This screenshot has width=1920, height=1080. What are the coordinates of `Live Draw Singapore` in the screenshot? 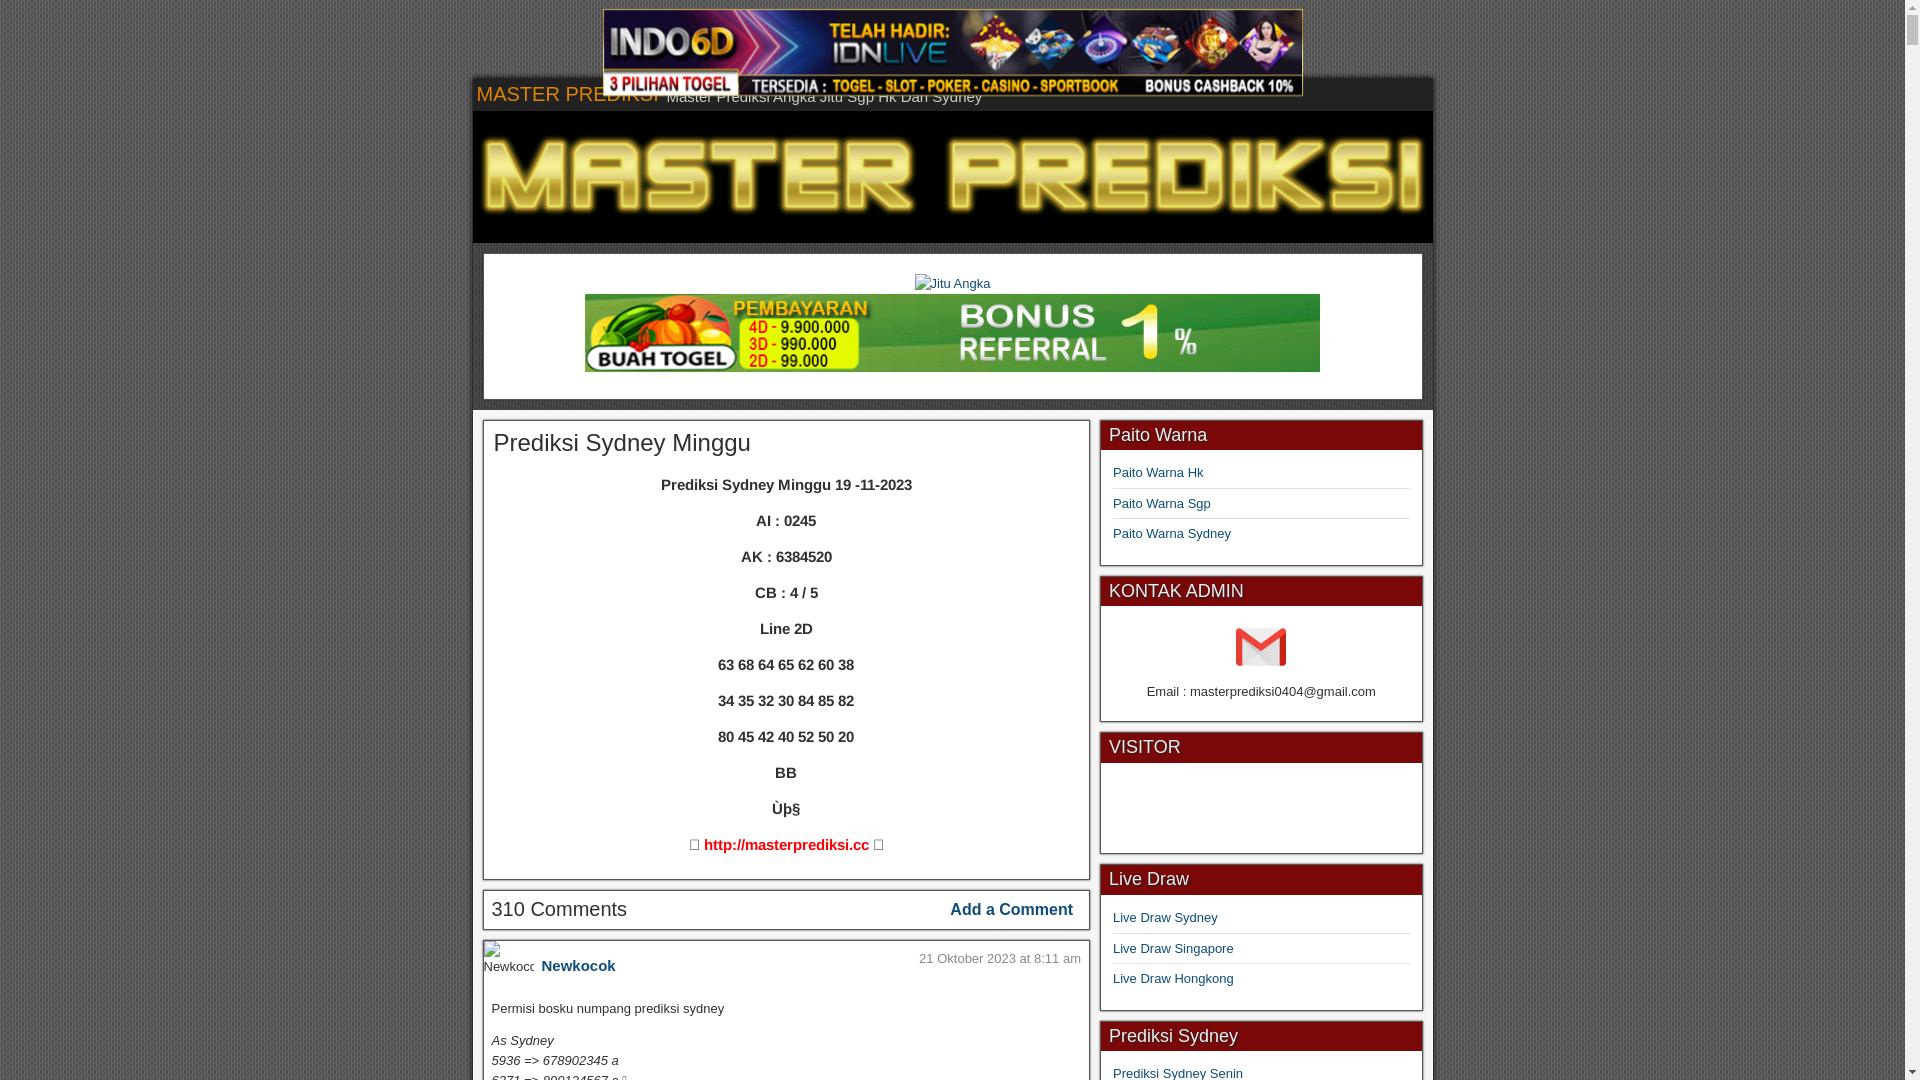 It's located at (1174, 948).